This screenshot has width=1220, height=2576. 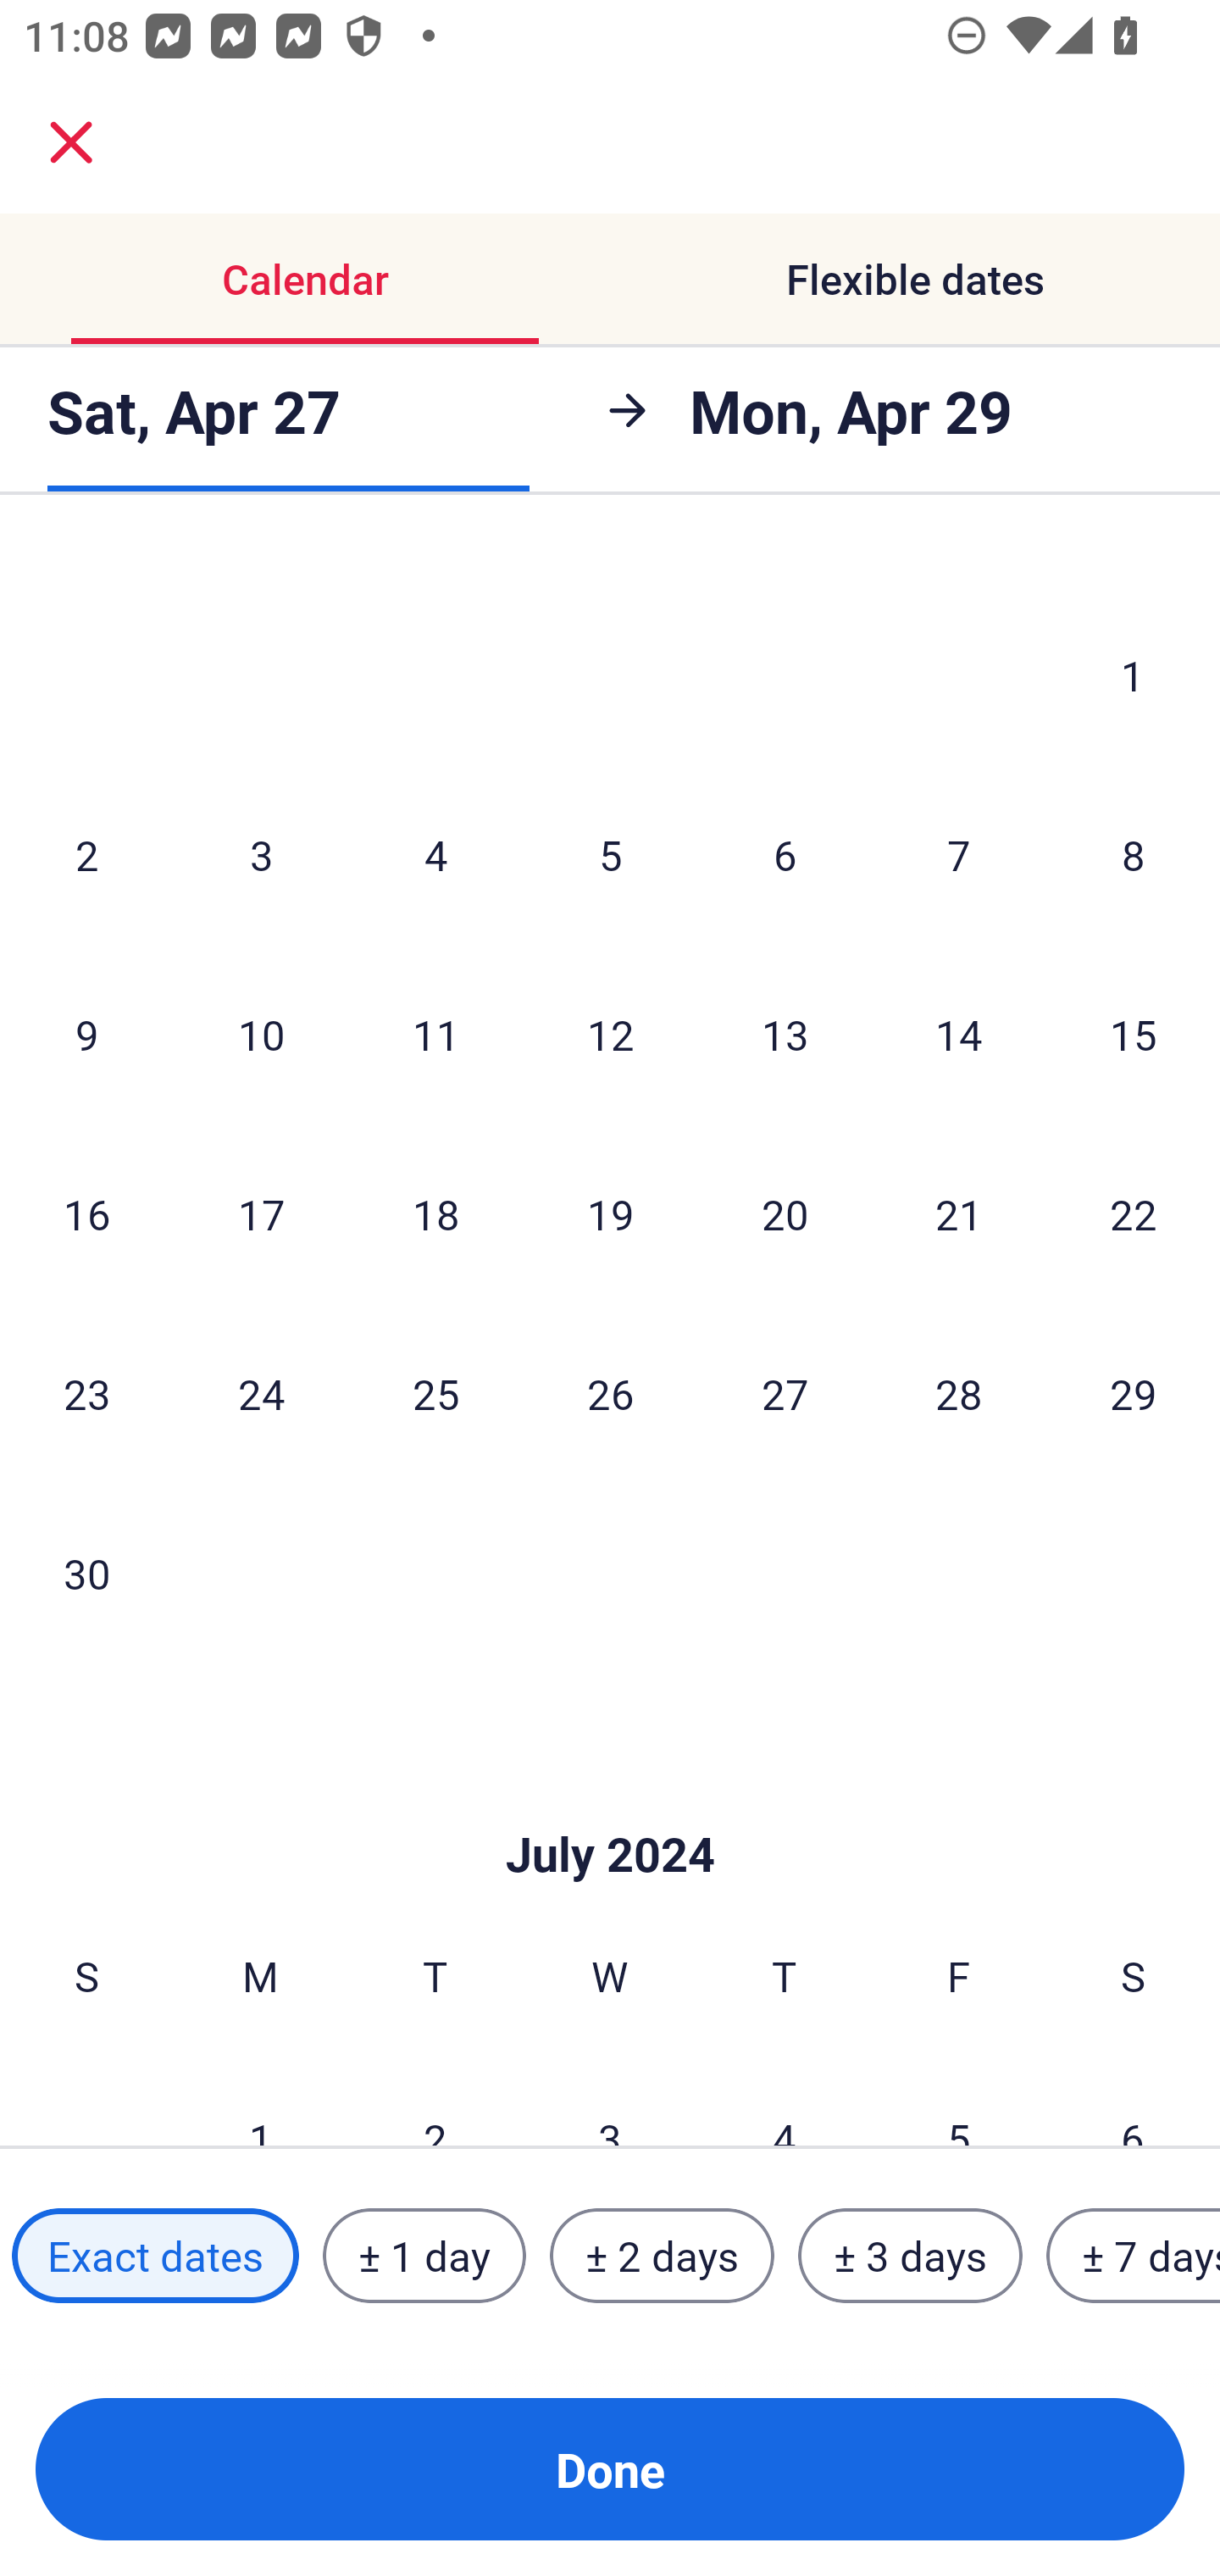 I want to click on 18 Tuesday, June 18, 2024, so click(x=435, y=1214).